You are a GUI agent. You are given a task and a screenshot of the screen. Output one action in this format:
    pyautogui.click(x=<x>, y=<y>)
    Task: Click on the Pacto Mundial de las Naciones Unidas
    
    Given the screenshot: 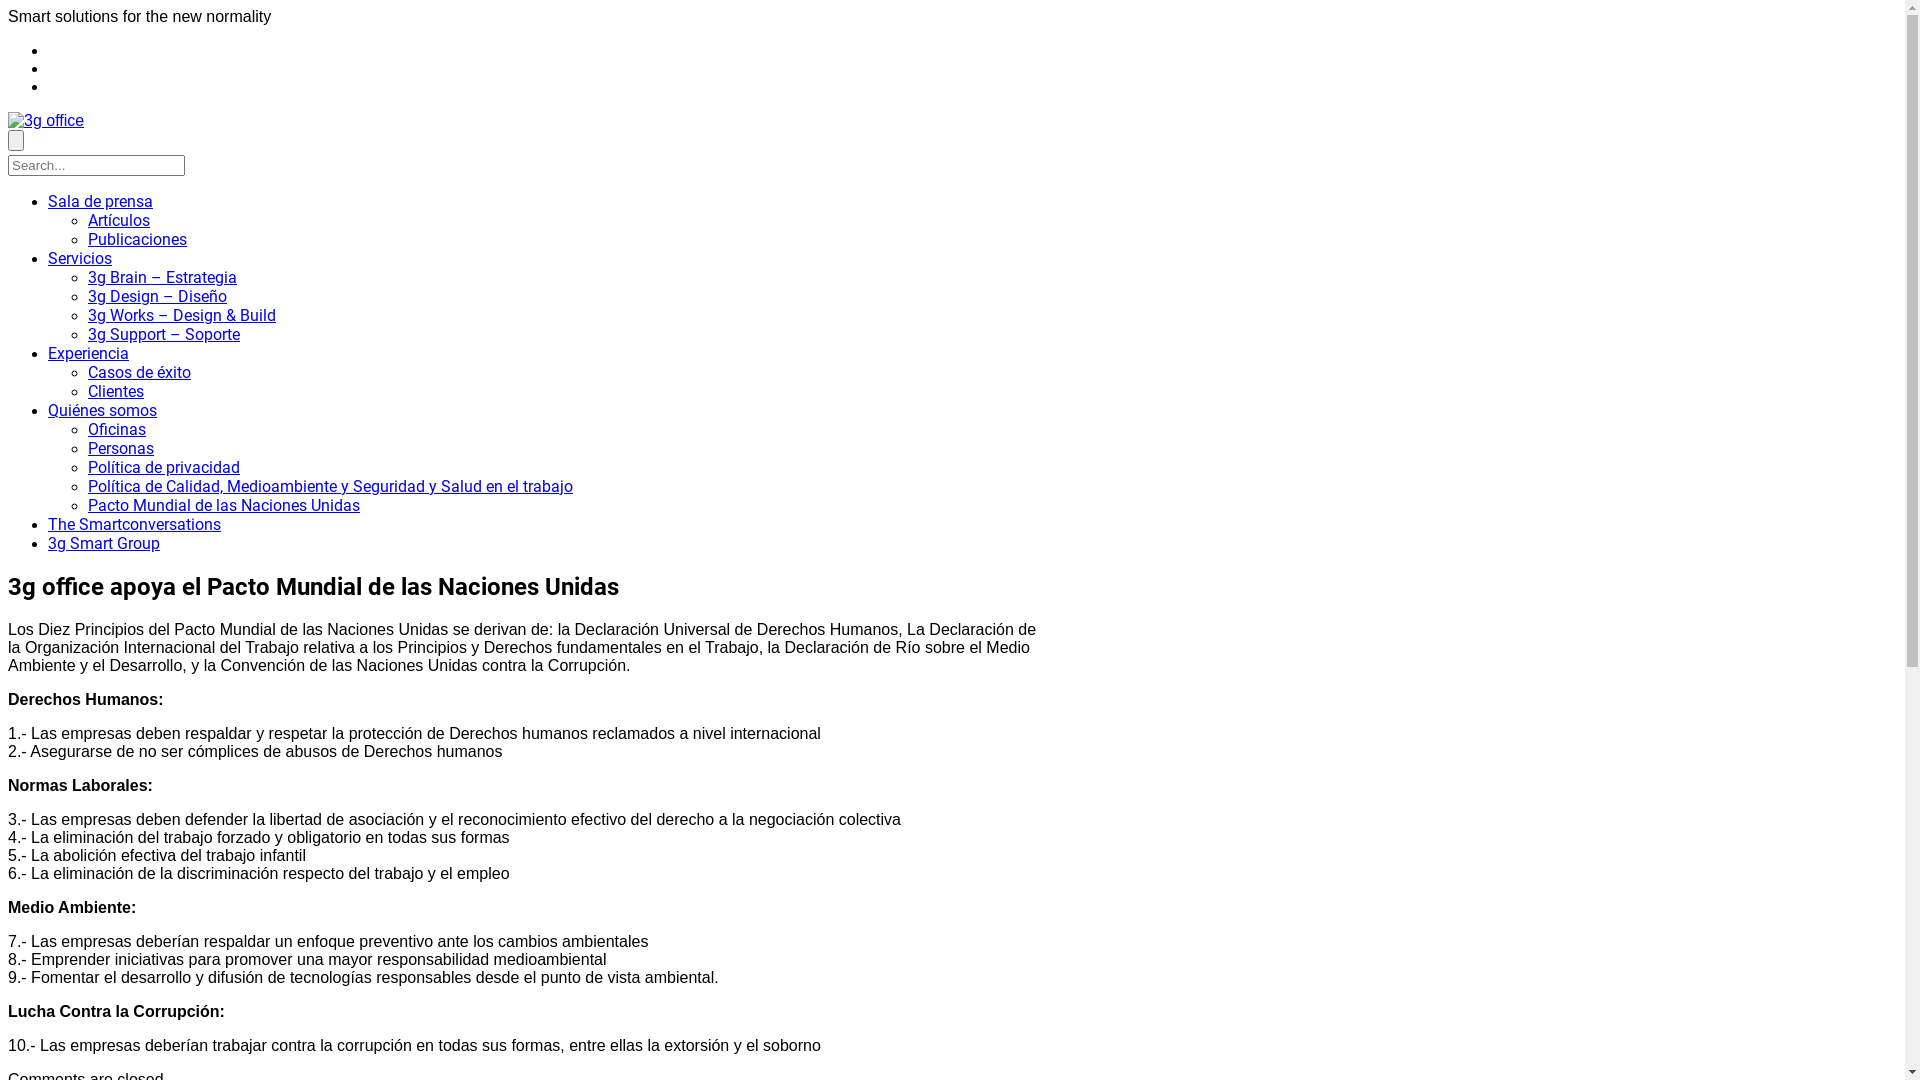 What is the action you would take?
    pyautogui.click(x=224, y=506)
    